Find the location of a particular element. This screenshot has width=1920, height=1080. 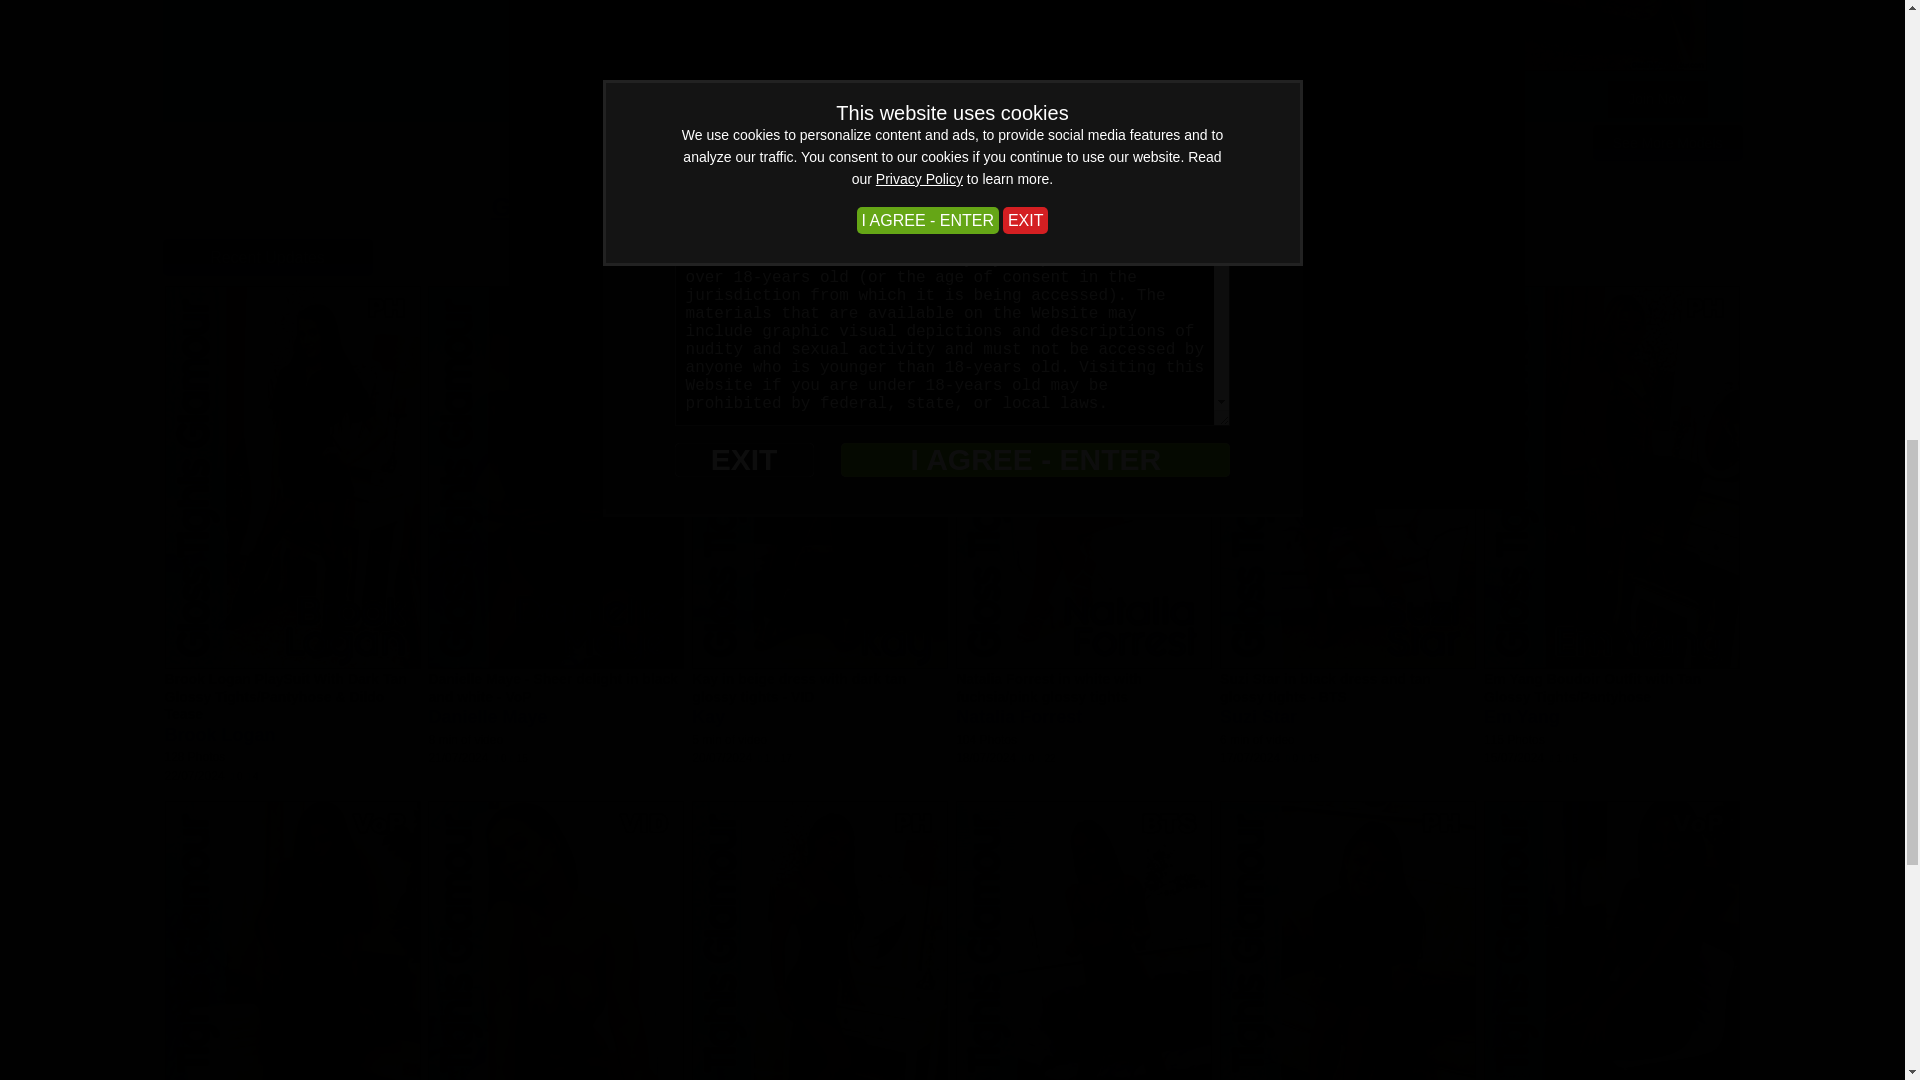

Brook Logan is located at coordinates (218, 734).